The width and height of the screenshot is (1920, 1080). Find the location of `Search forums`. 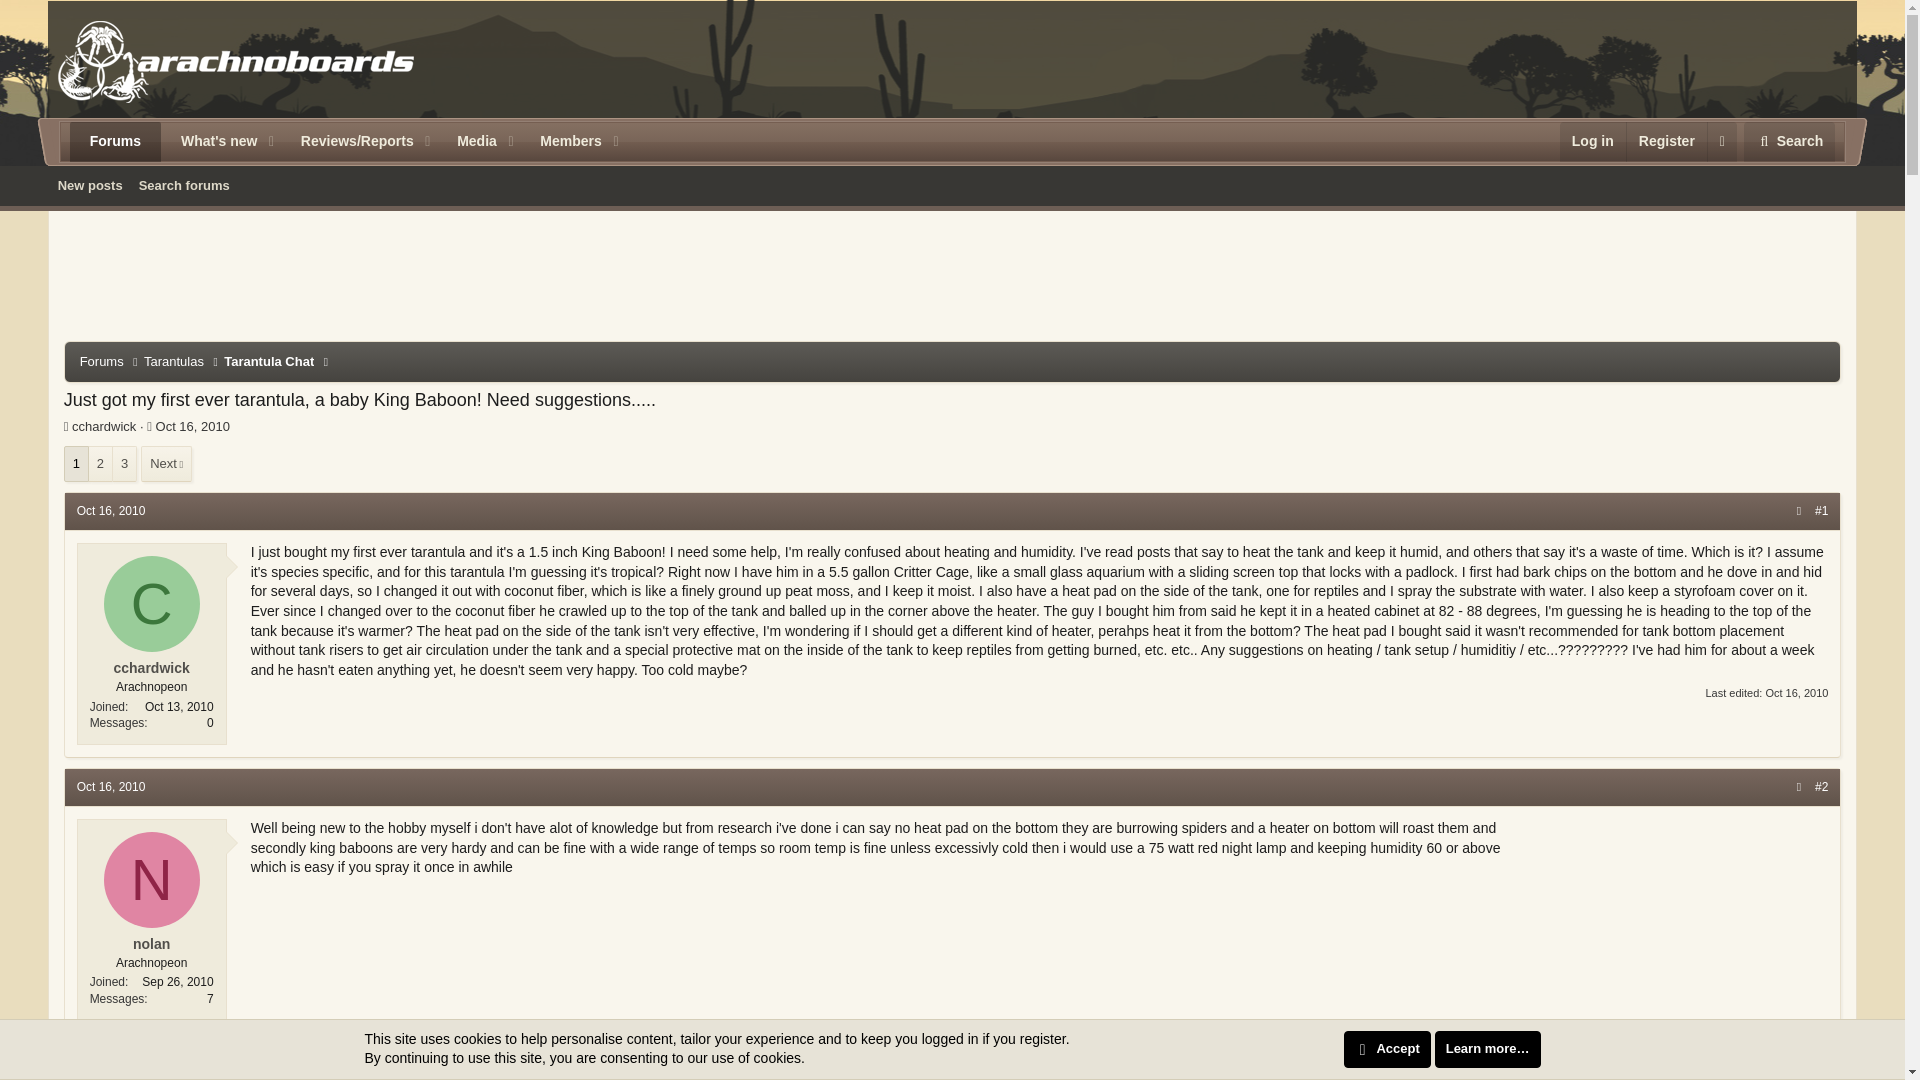

Search forums is located at coordinates (184, 185).